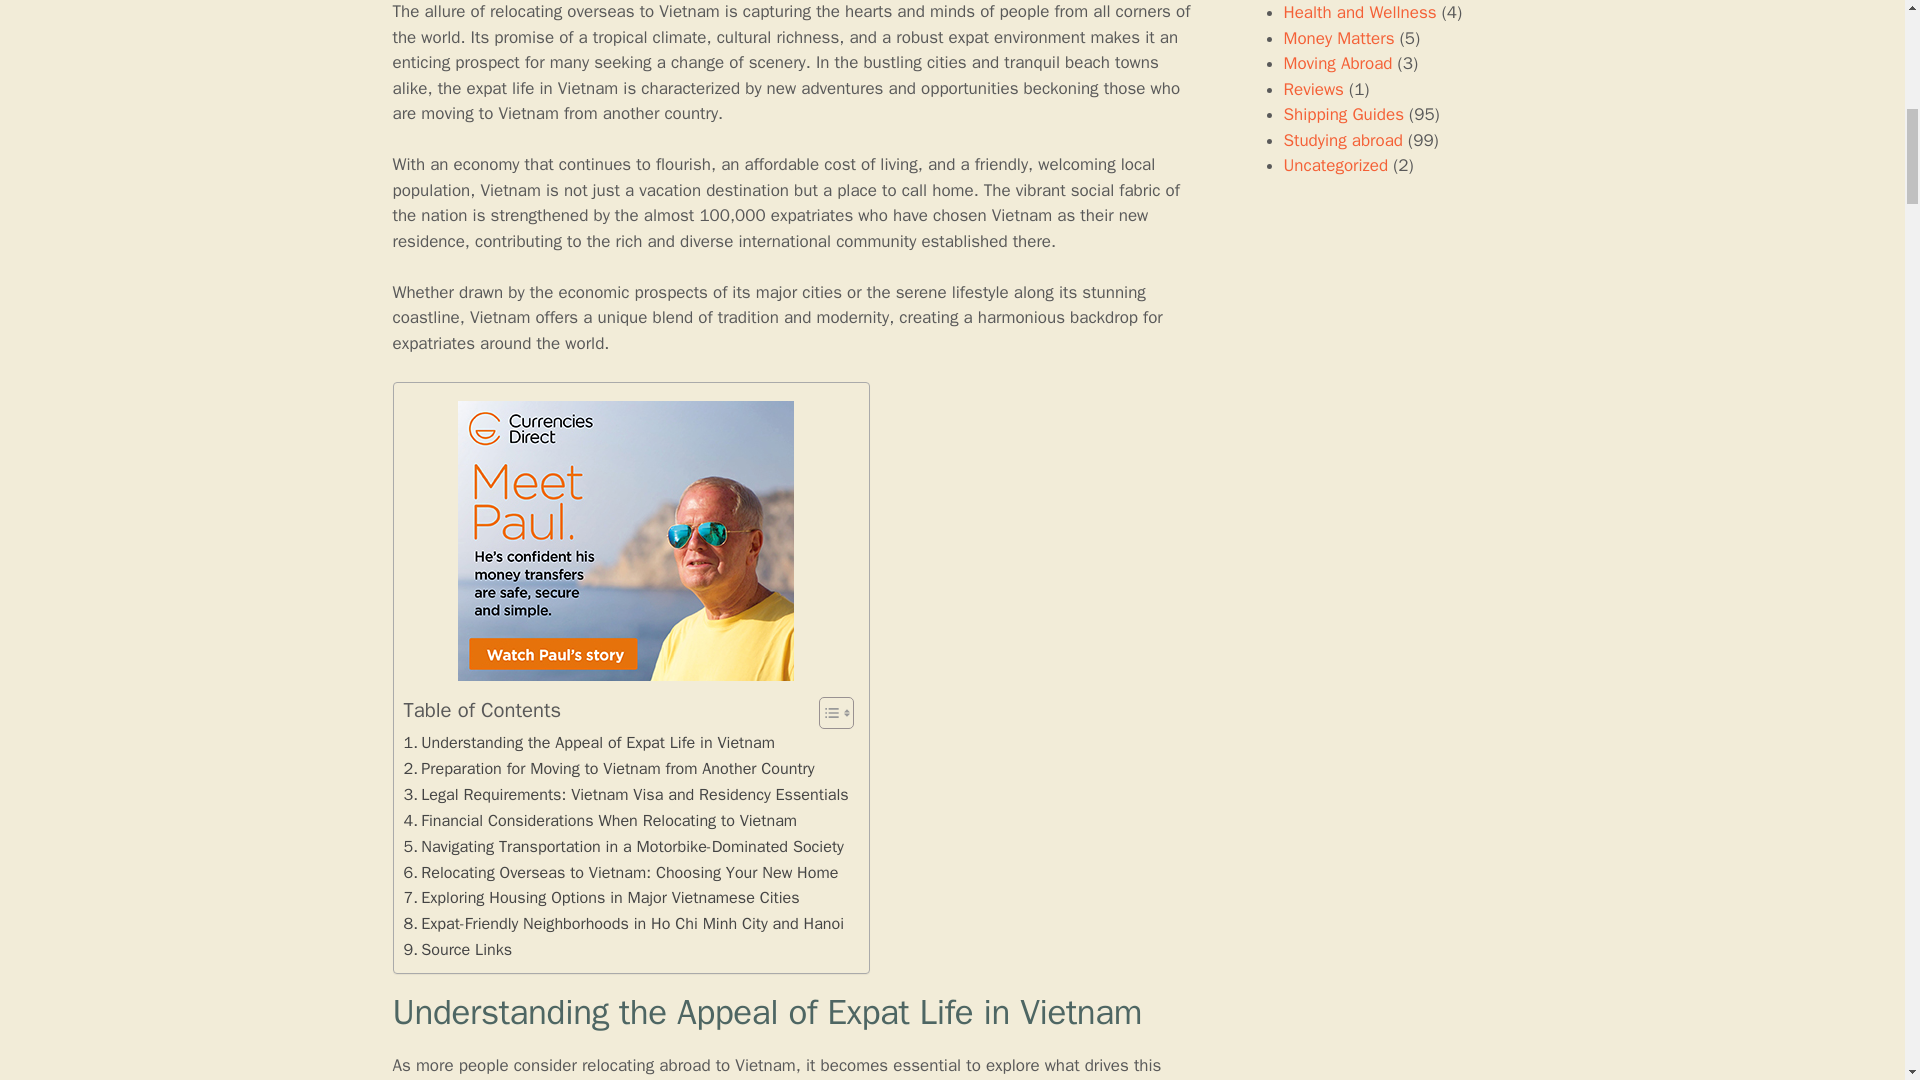 The width and height of the screenshot is (1920, 1080). I want to click on Exploring Housing Options in Major Vietnamese Cities, so click(602, 898).